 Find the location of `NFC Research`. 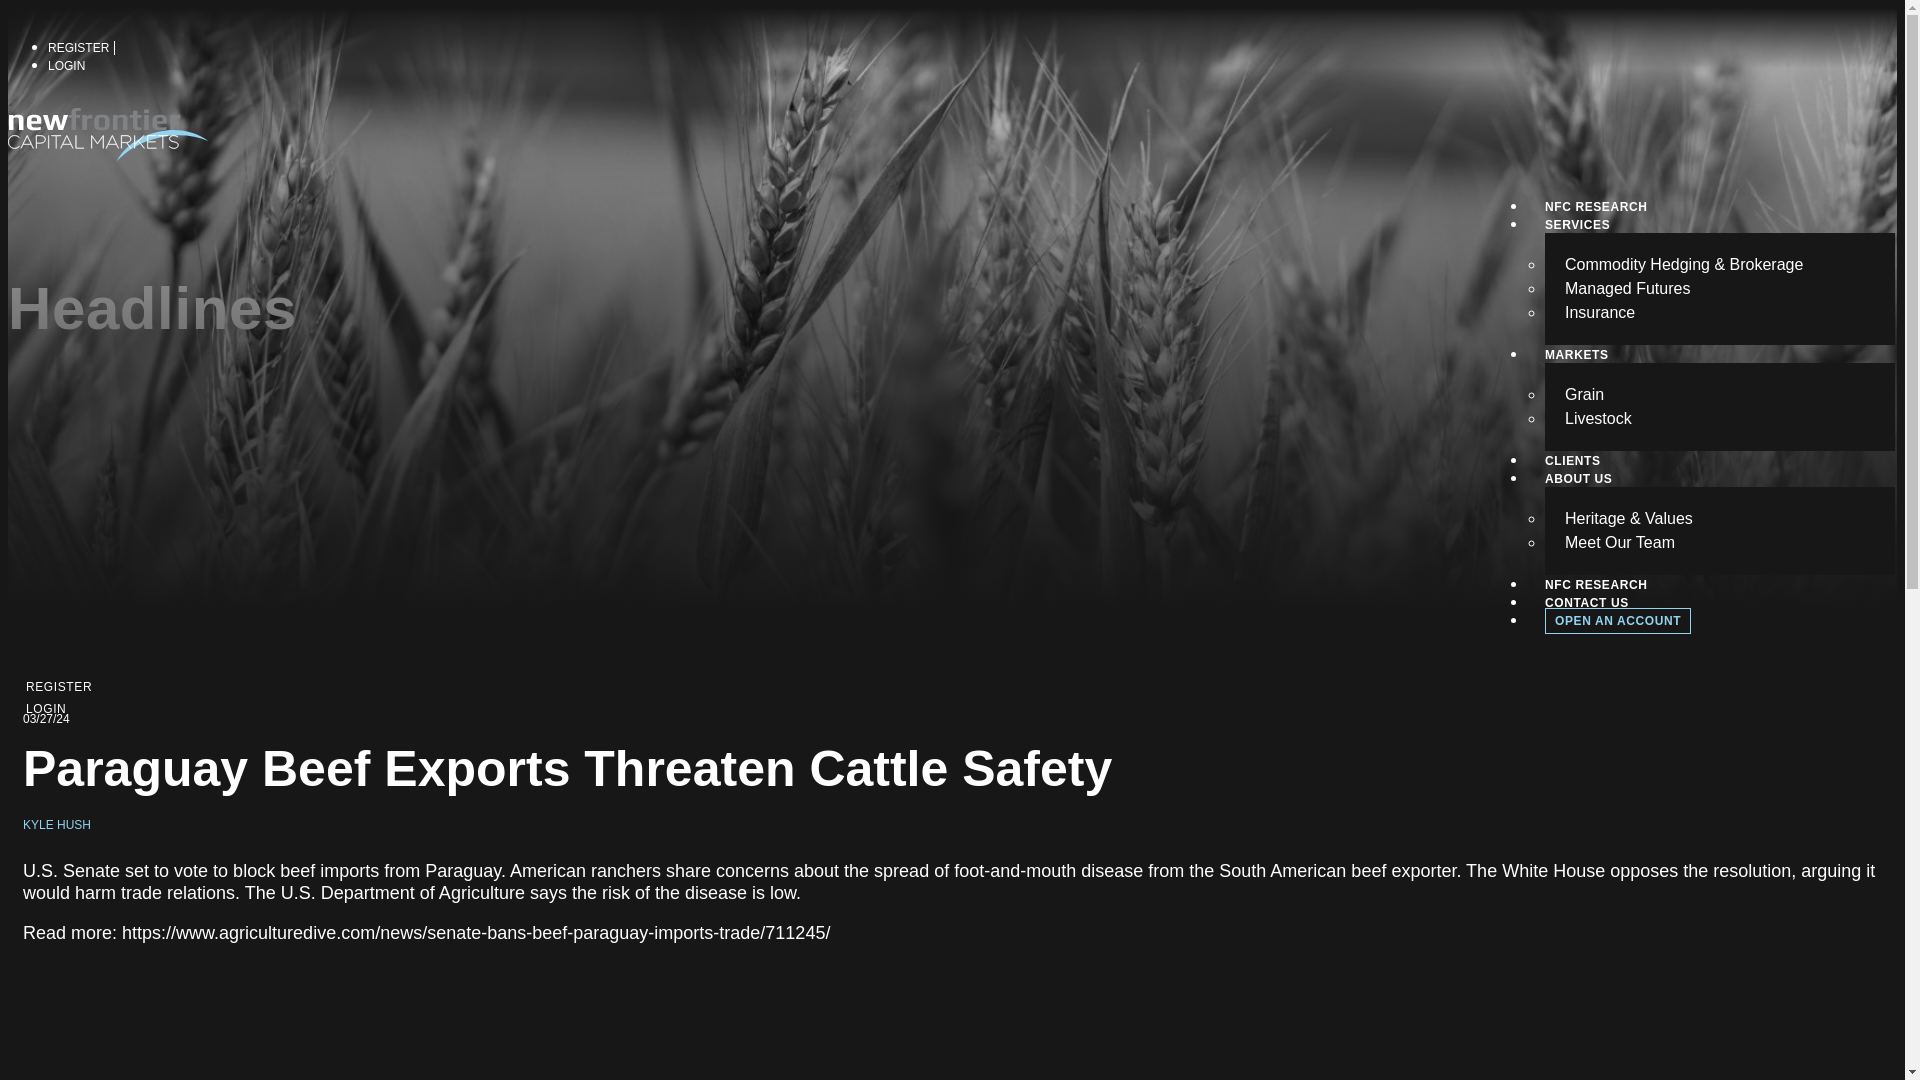

NFC Research is located at coordinates (1596, 598).